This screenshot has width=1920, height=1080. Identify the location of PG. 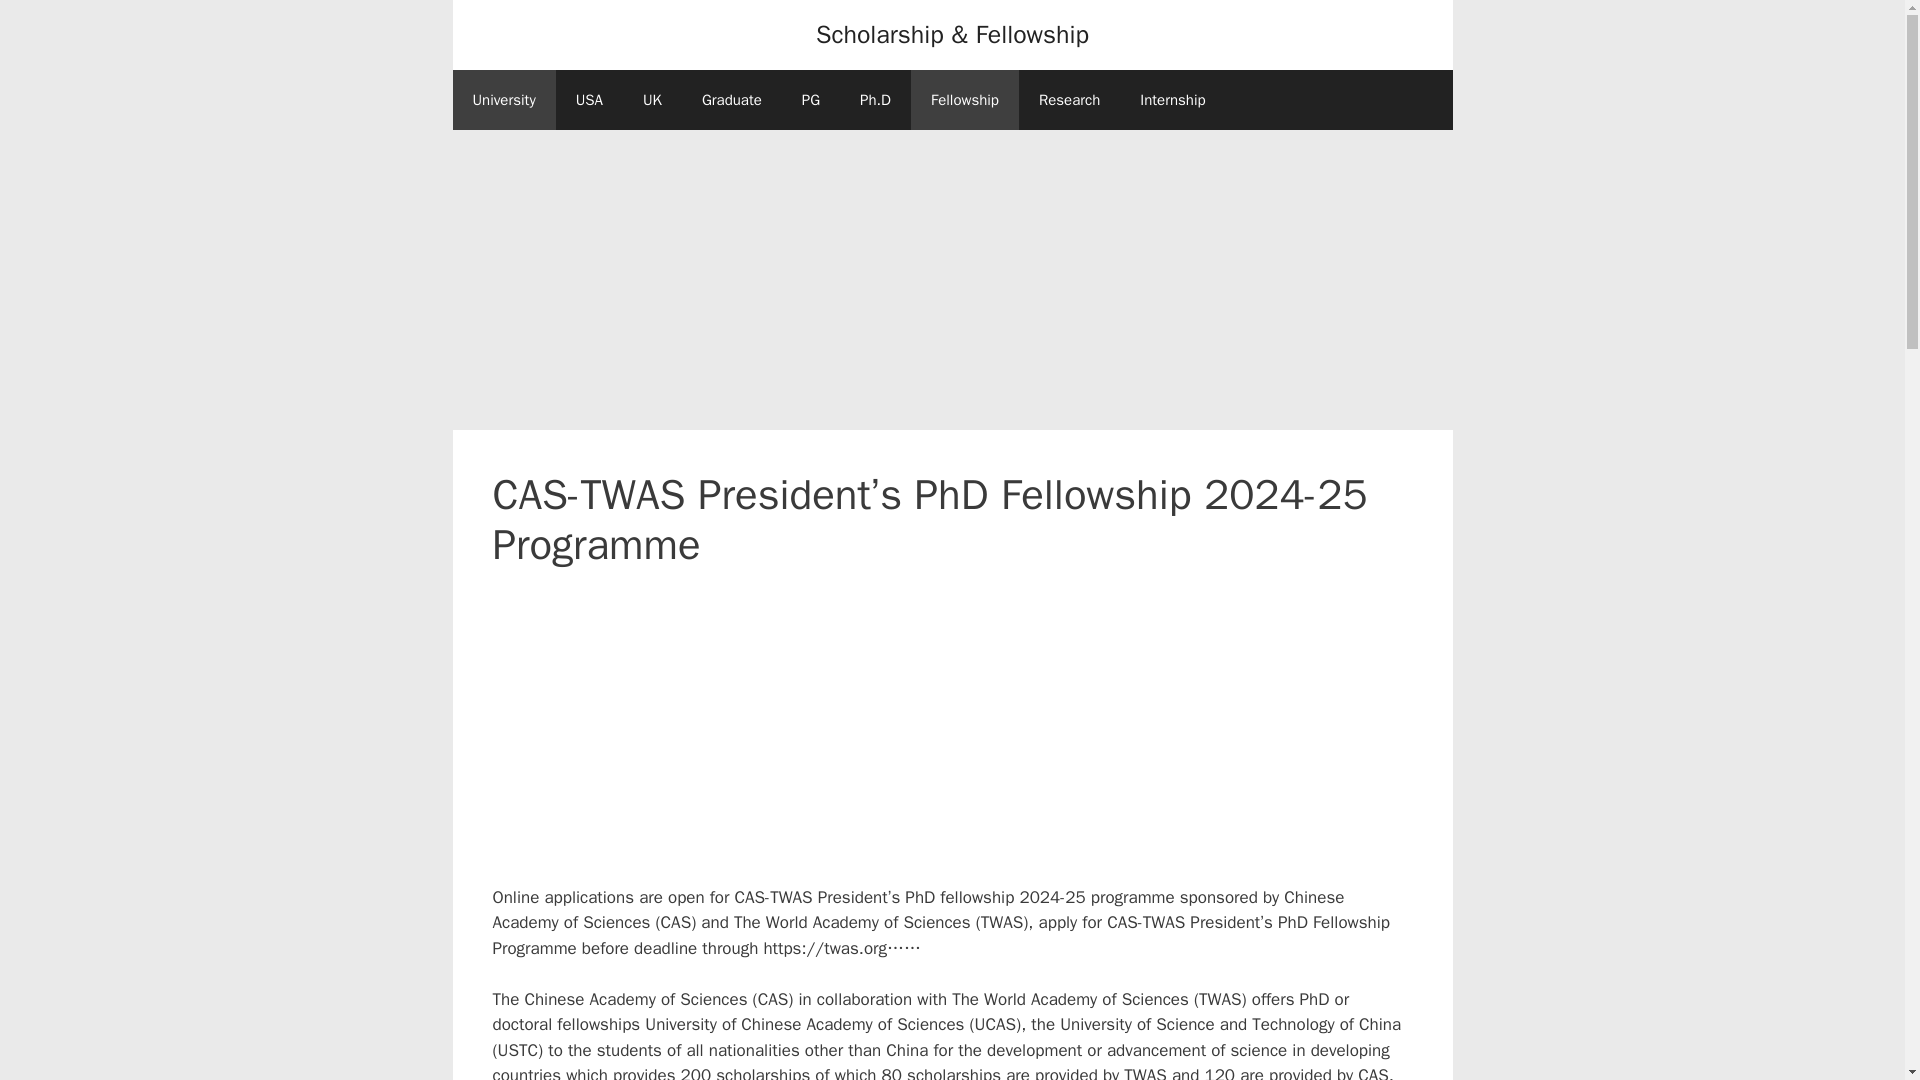
(810, 100).